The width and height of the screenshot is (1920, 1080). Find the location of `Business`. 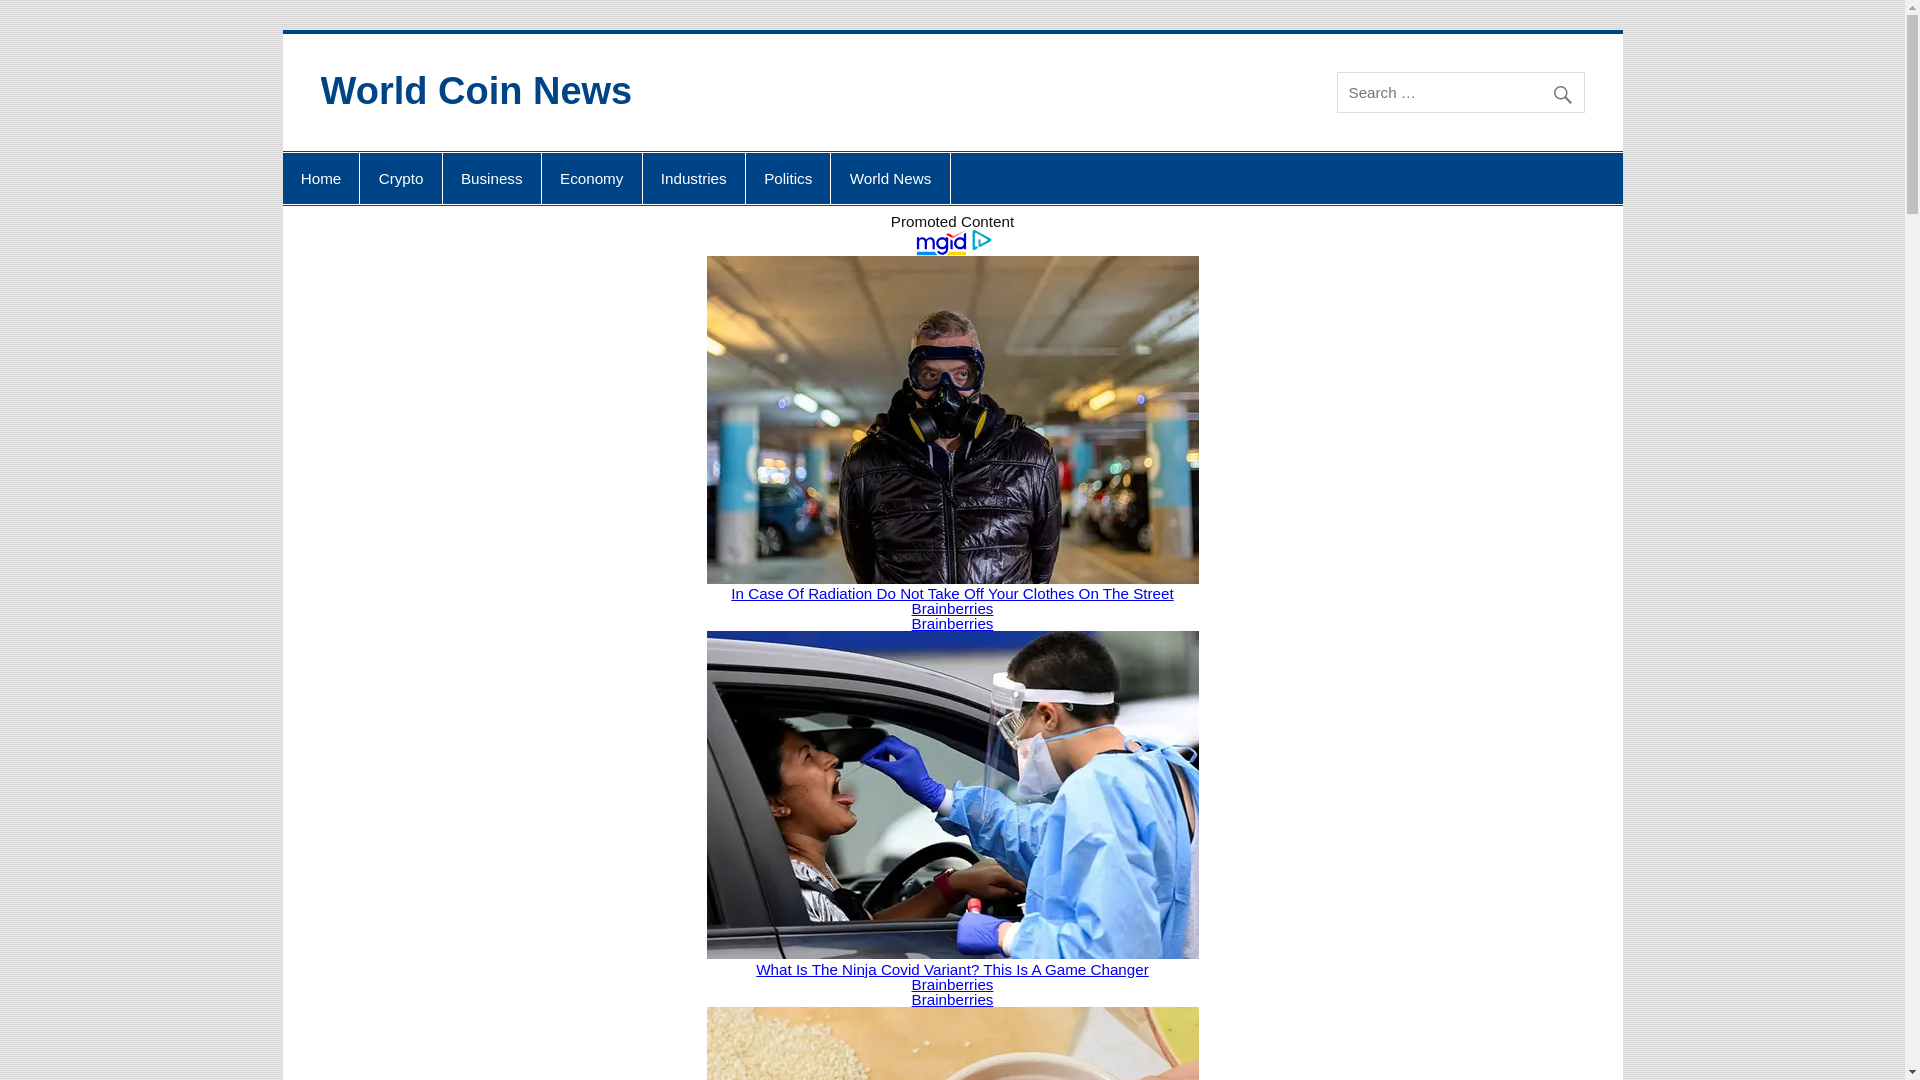

Business is located at coordinates (492, 179).